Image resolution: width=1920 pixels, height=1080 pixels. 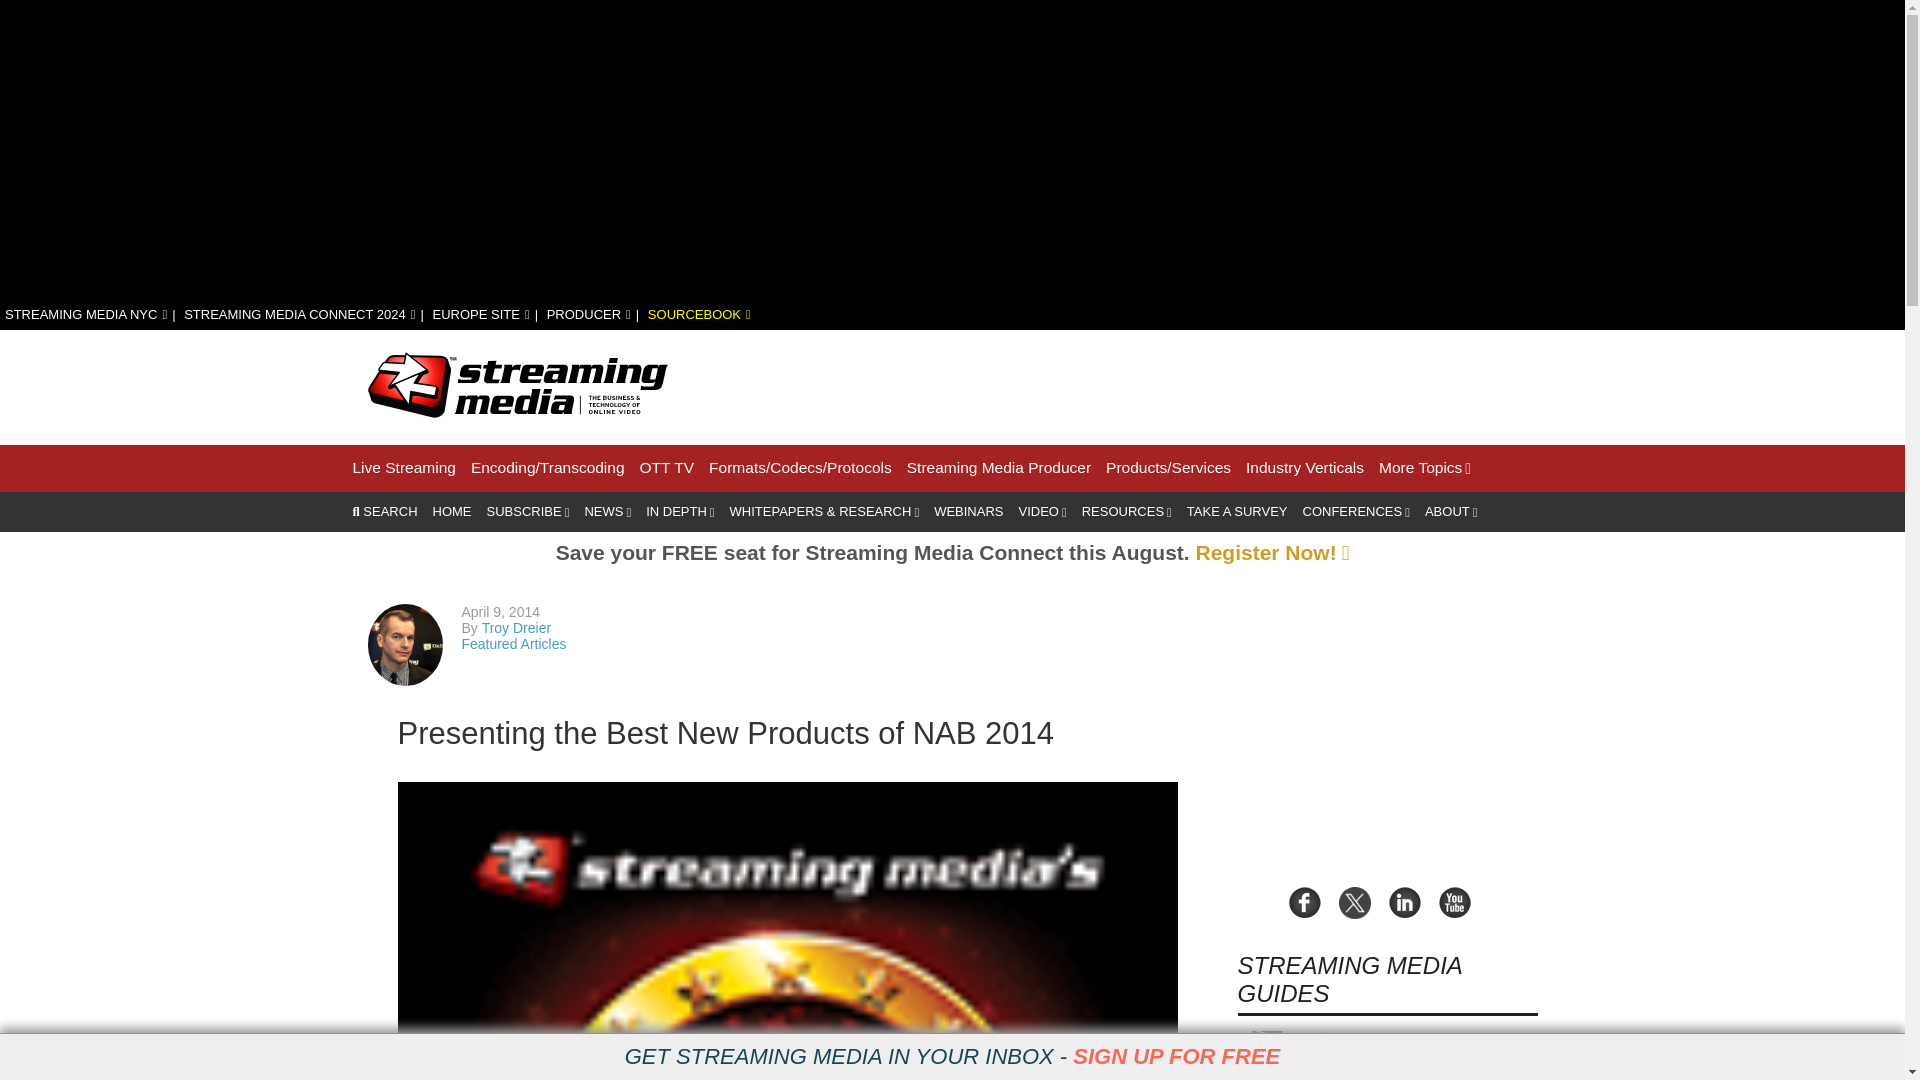 I want to click on Streaming Media Producer, so click(x=998, y=468).